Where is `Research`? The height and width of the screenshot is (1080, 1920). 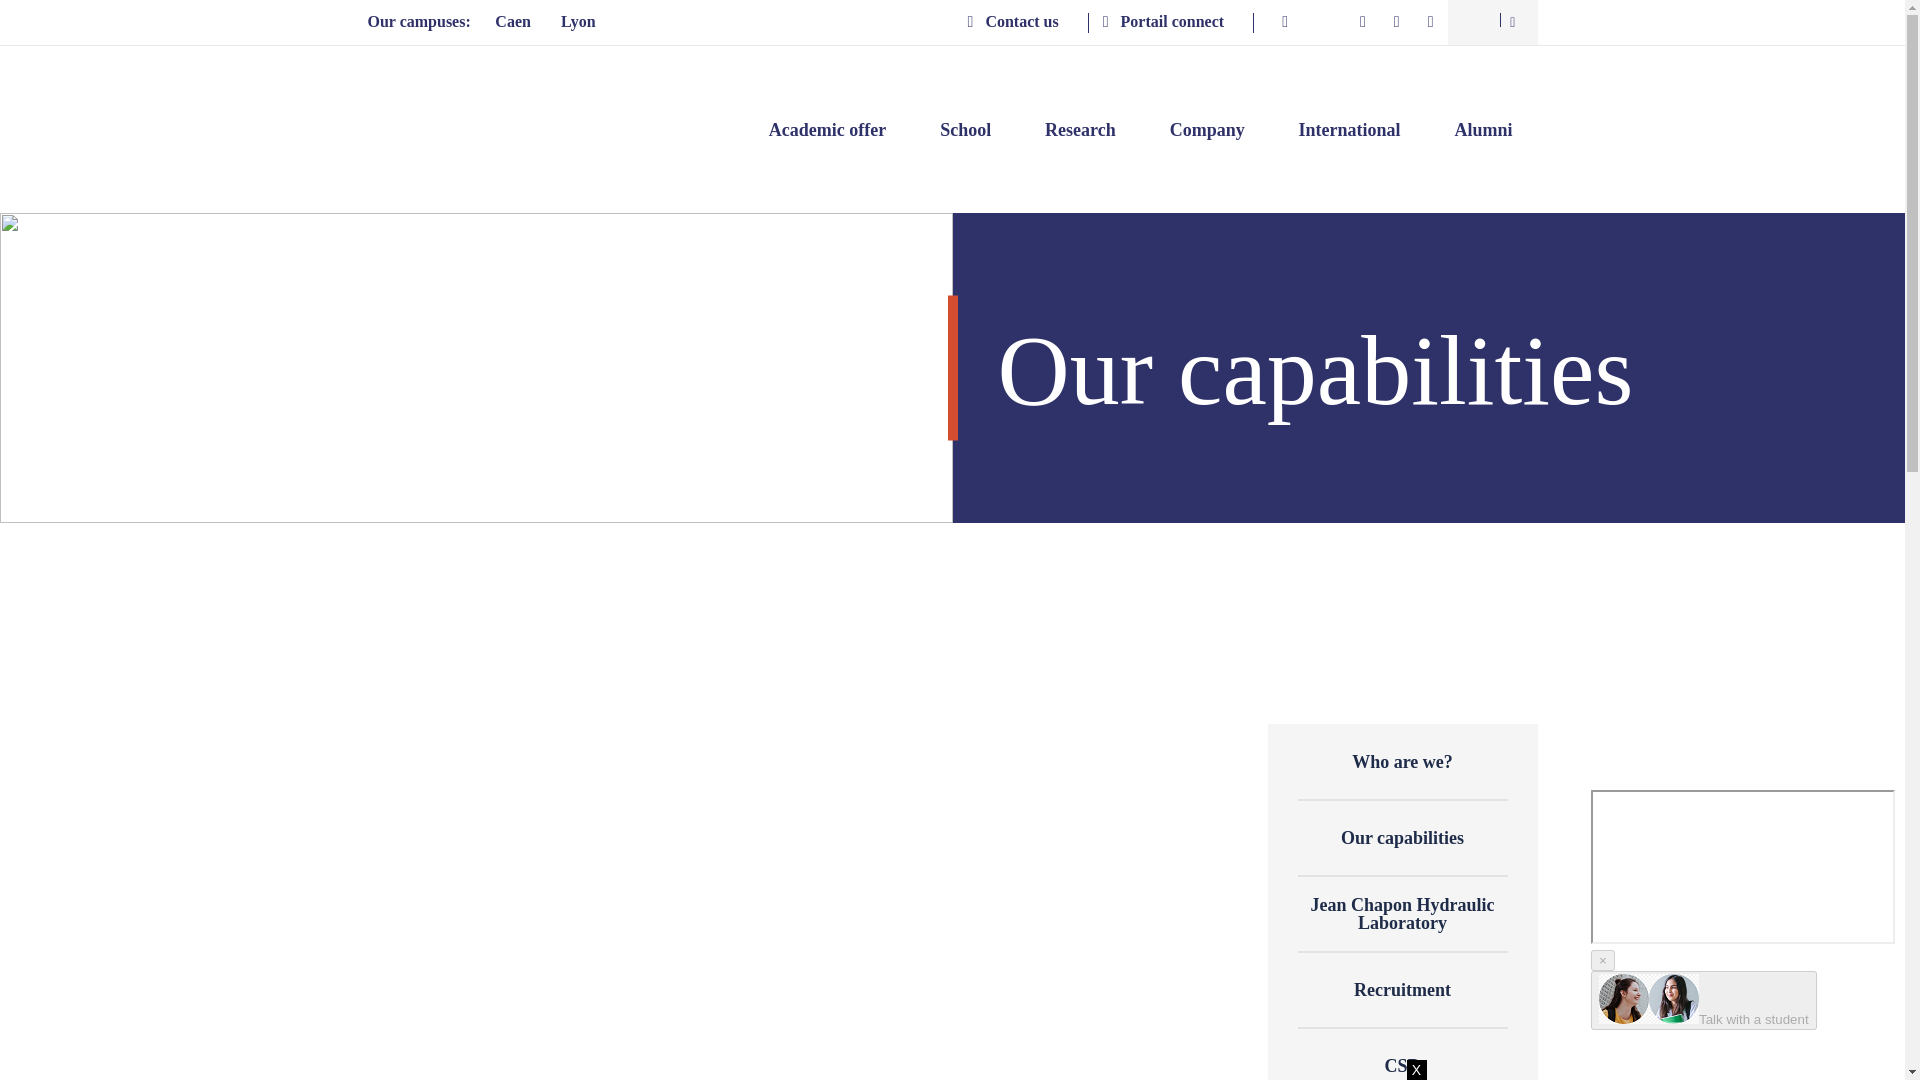
Research is located at coordinates (1080, 130).